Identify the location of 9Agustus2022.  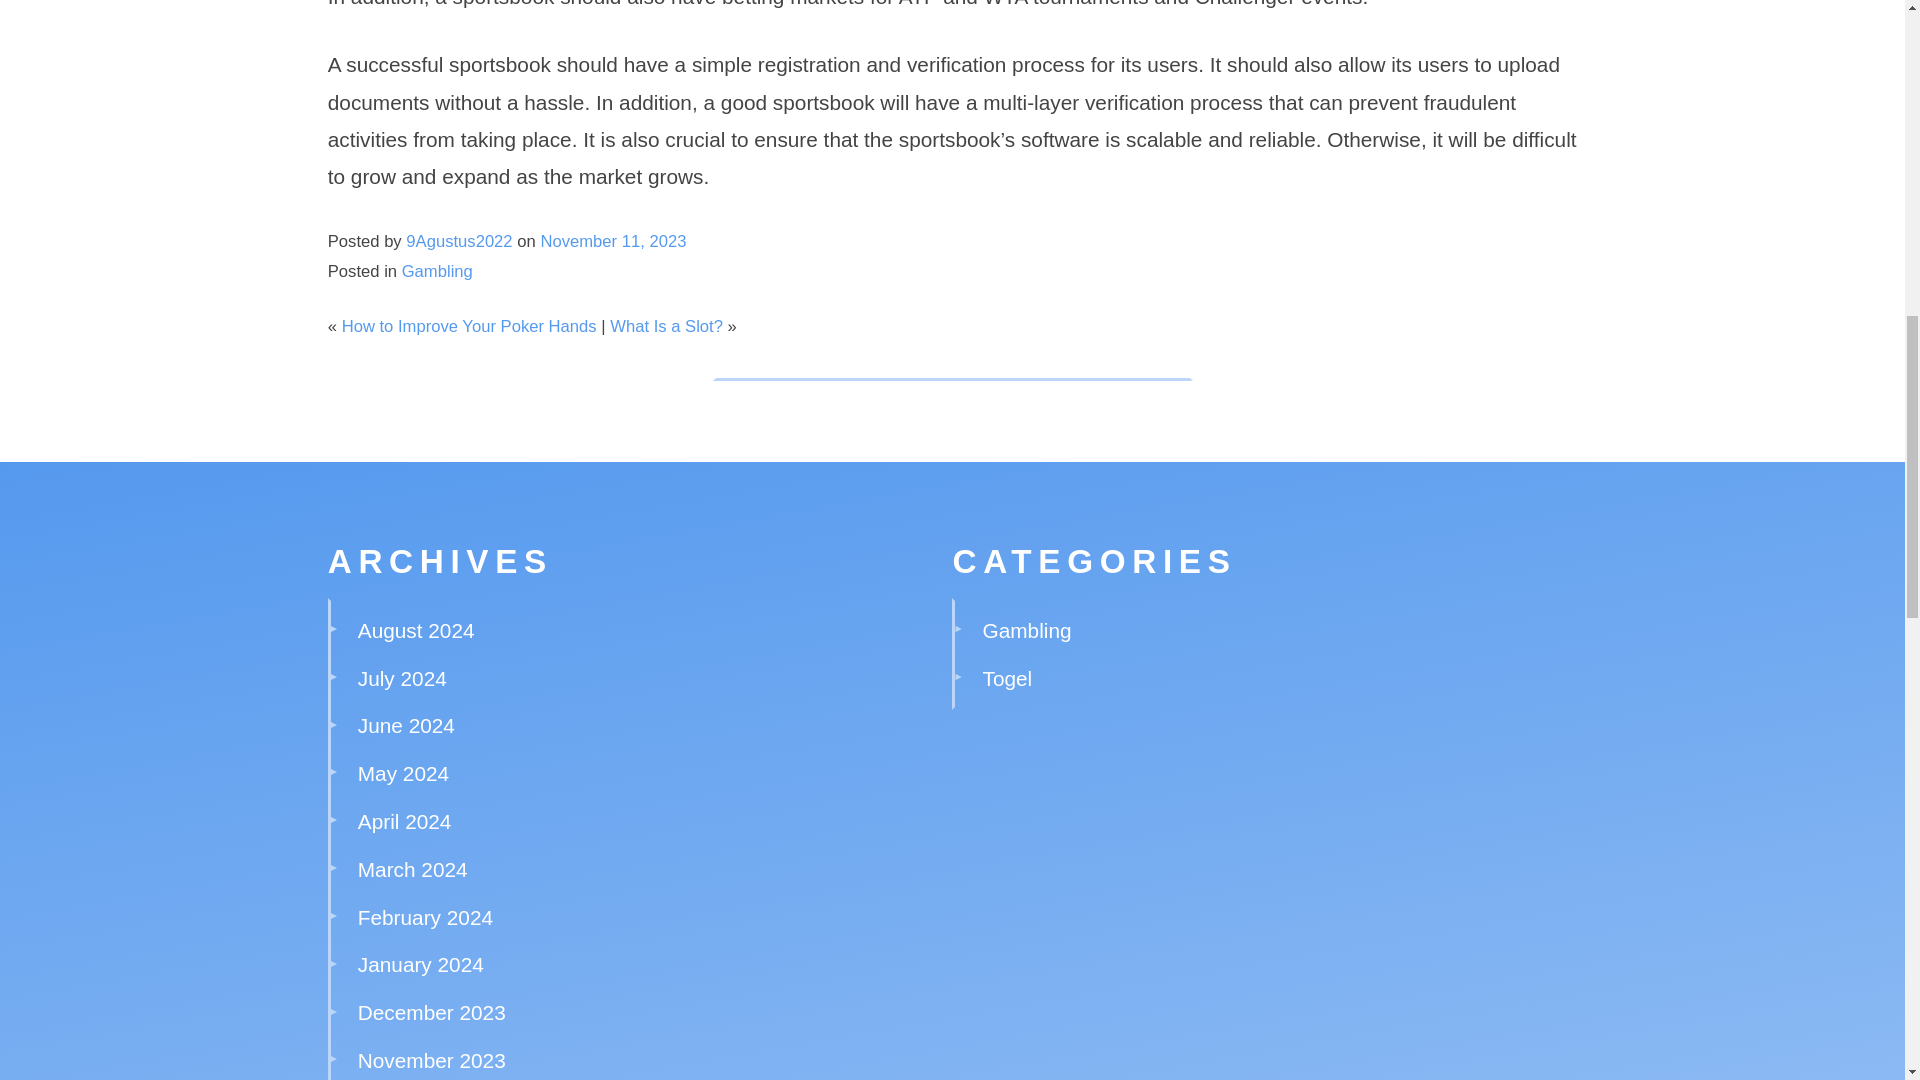
(458, 241).